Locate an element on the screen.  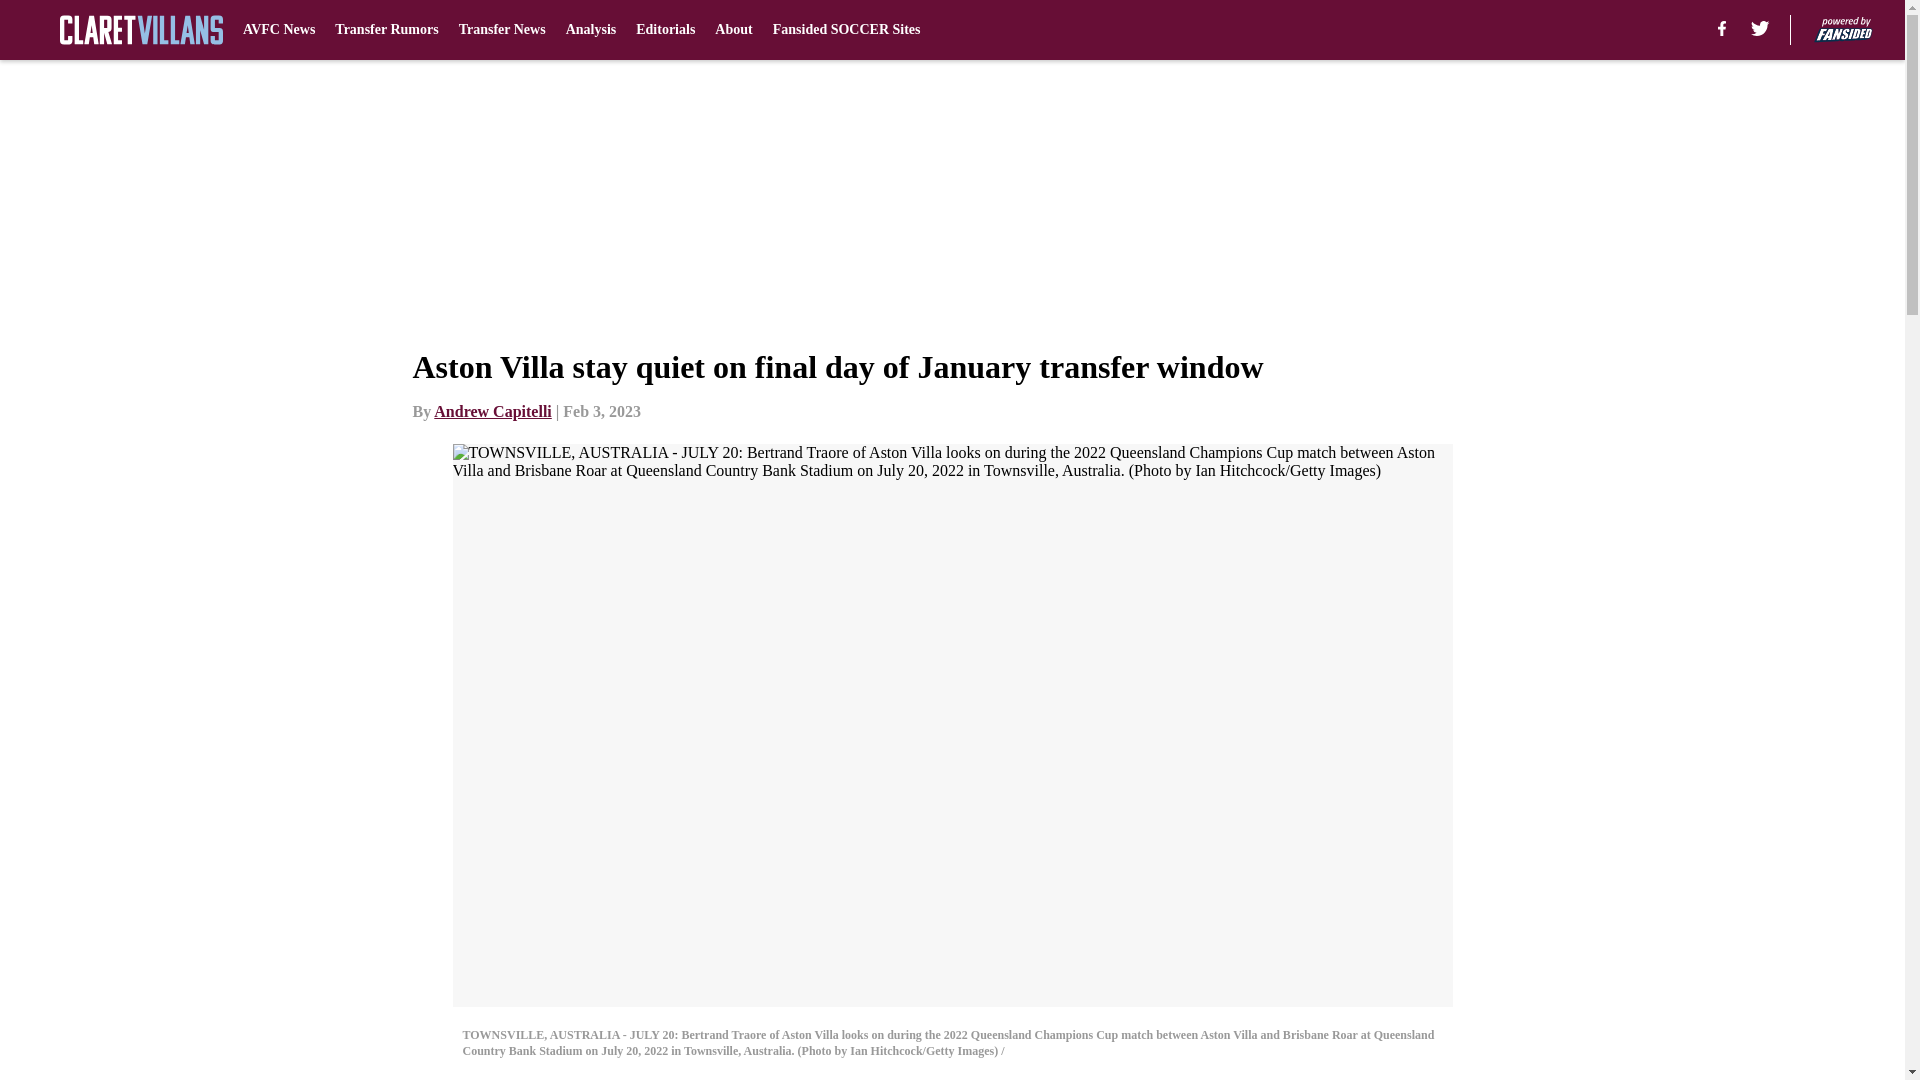
Analysis is located at coordinates (591, 30).